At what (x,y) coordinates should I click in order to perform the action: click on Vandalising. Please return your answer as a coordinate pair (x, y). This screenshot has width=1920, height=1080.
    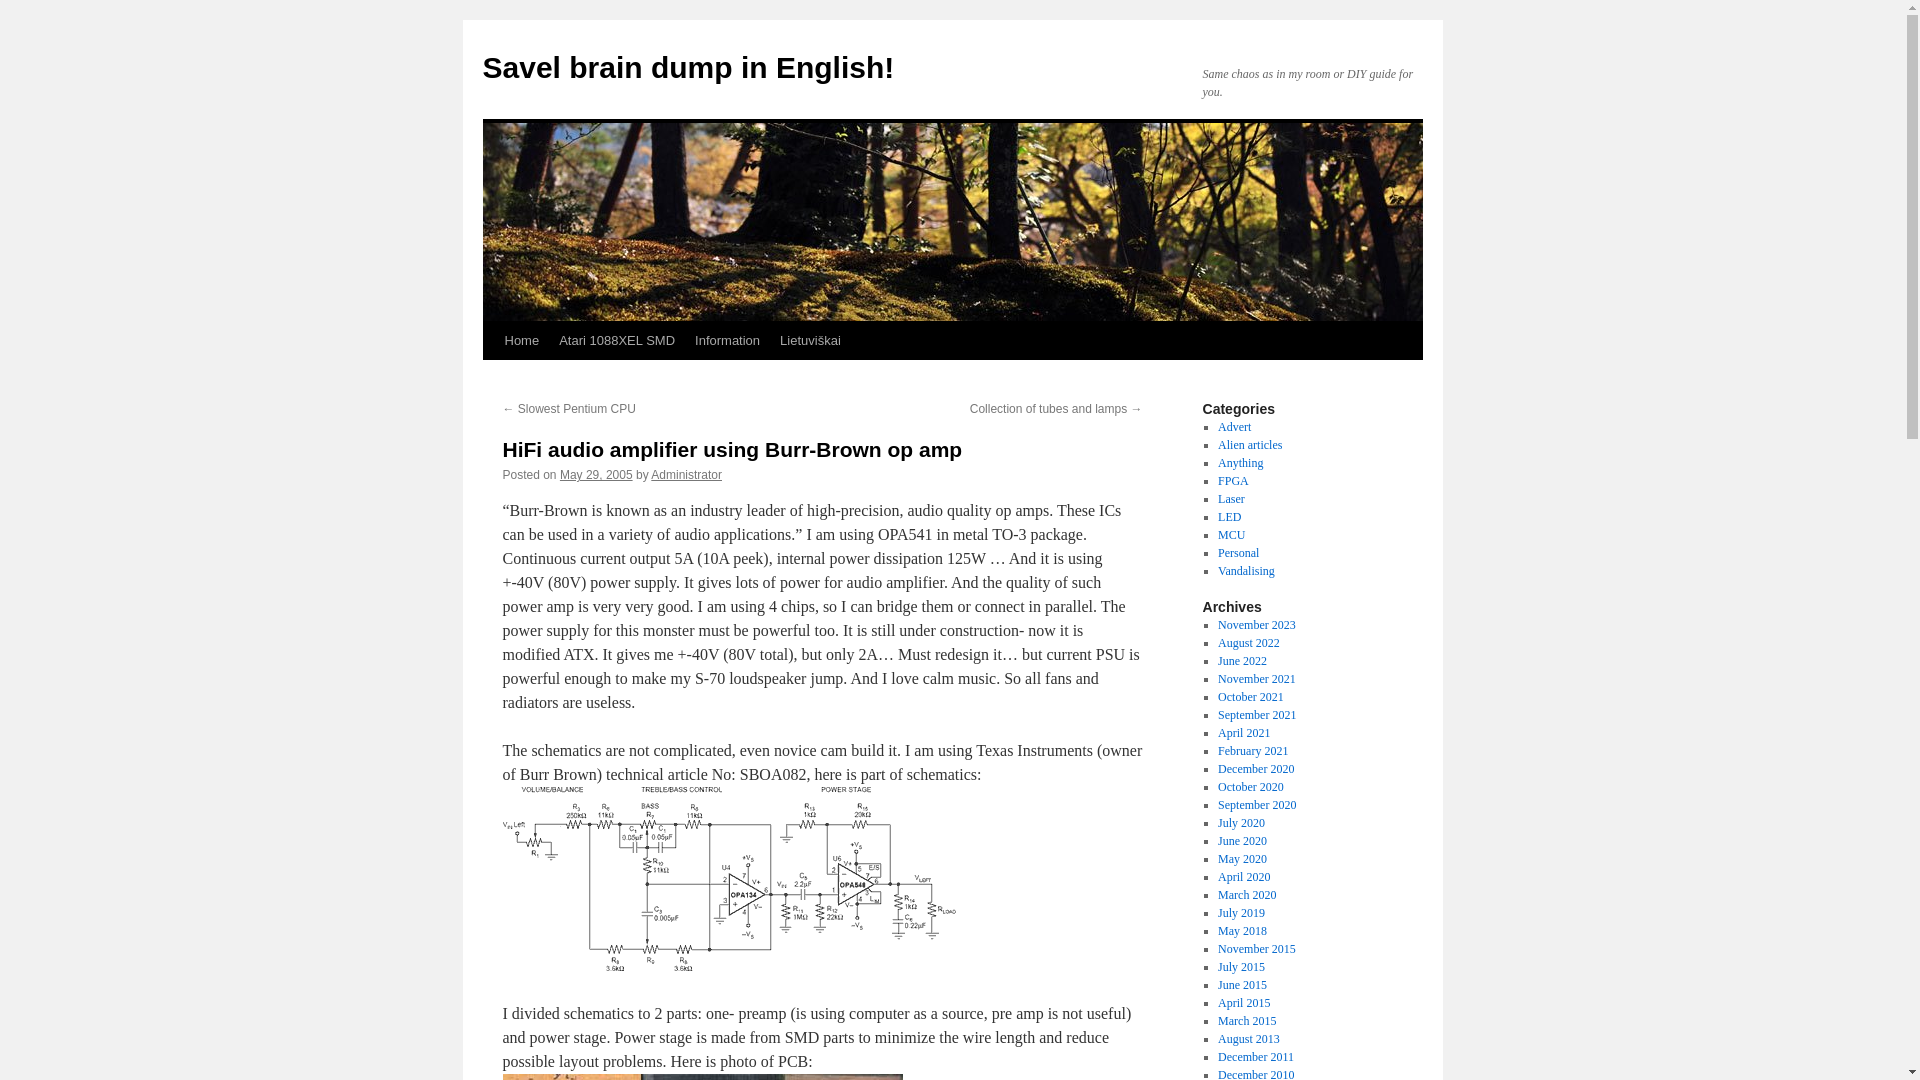
    Looking at the image, I should click on (1246, 570).